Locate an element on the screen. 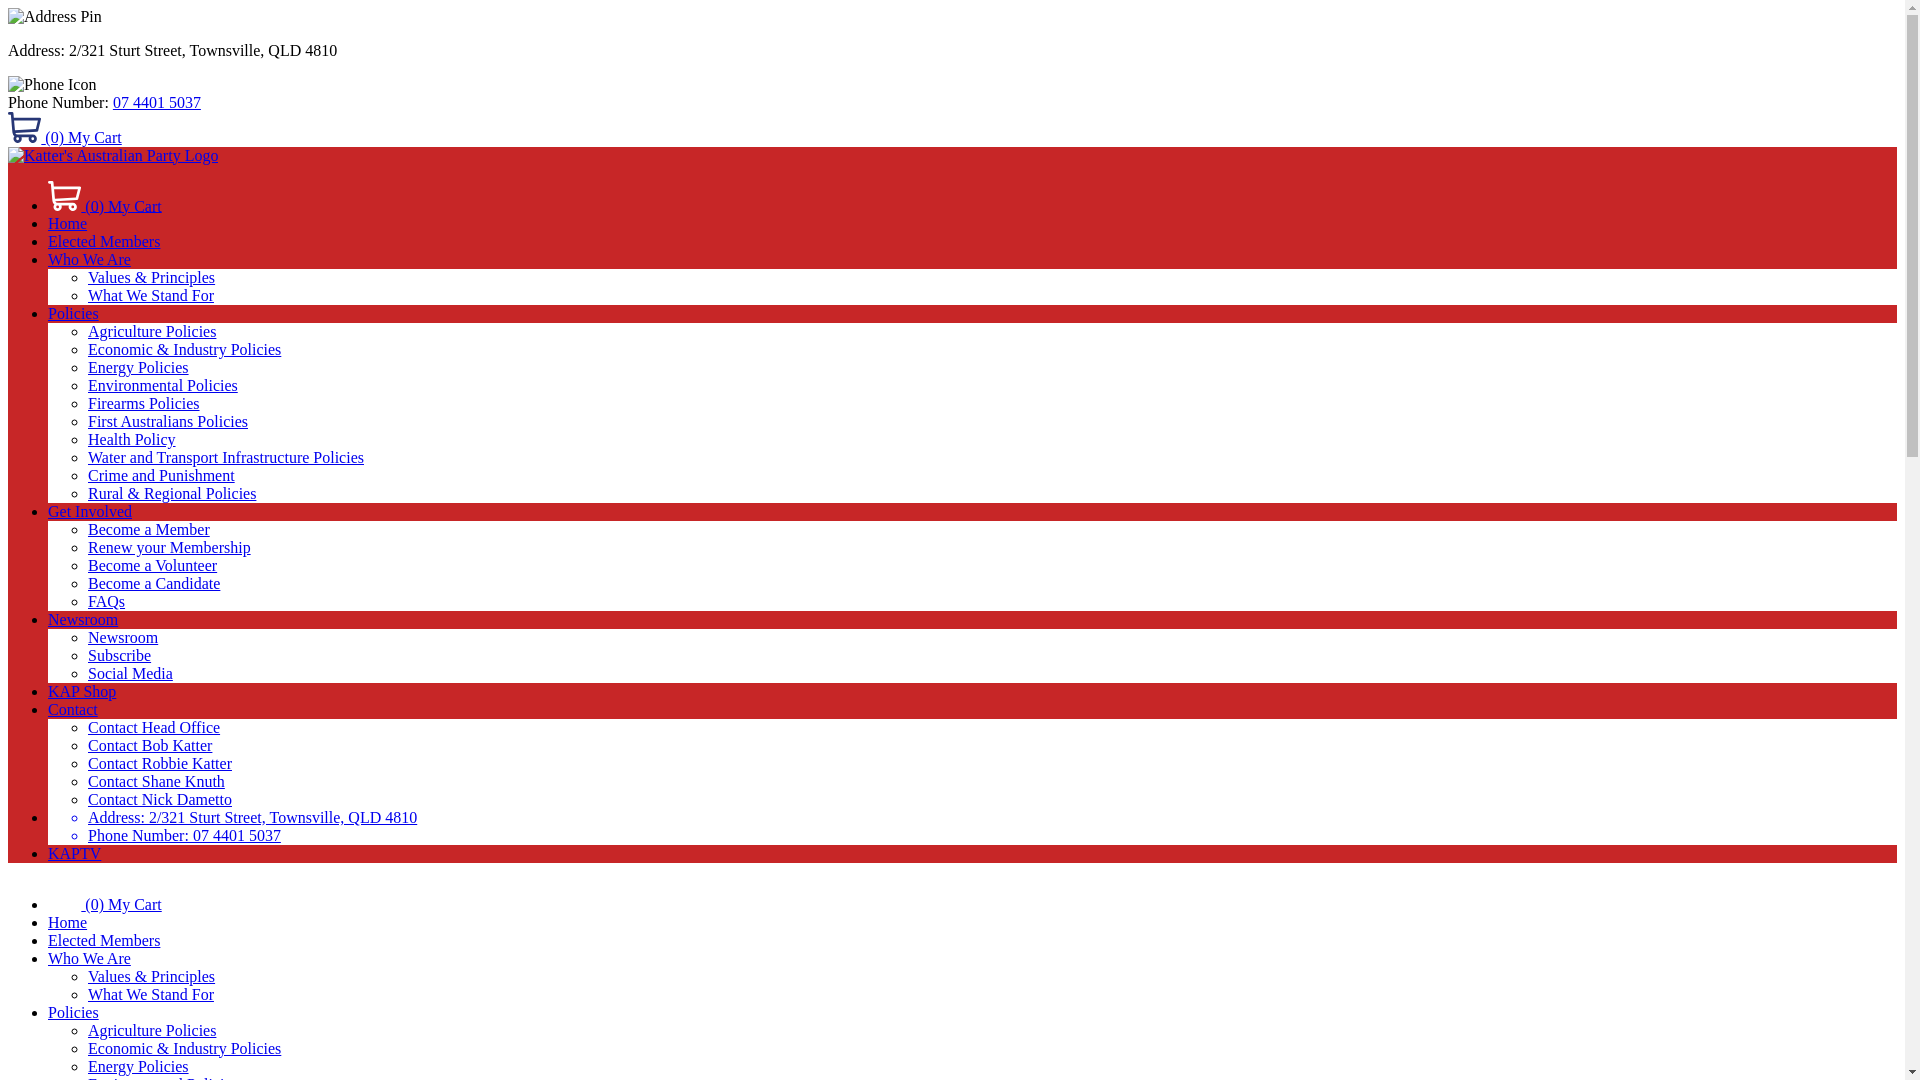 This screenshot has width=1920, height=1080. KAP Shop is located at coordinates (82, 692).